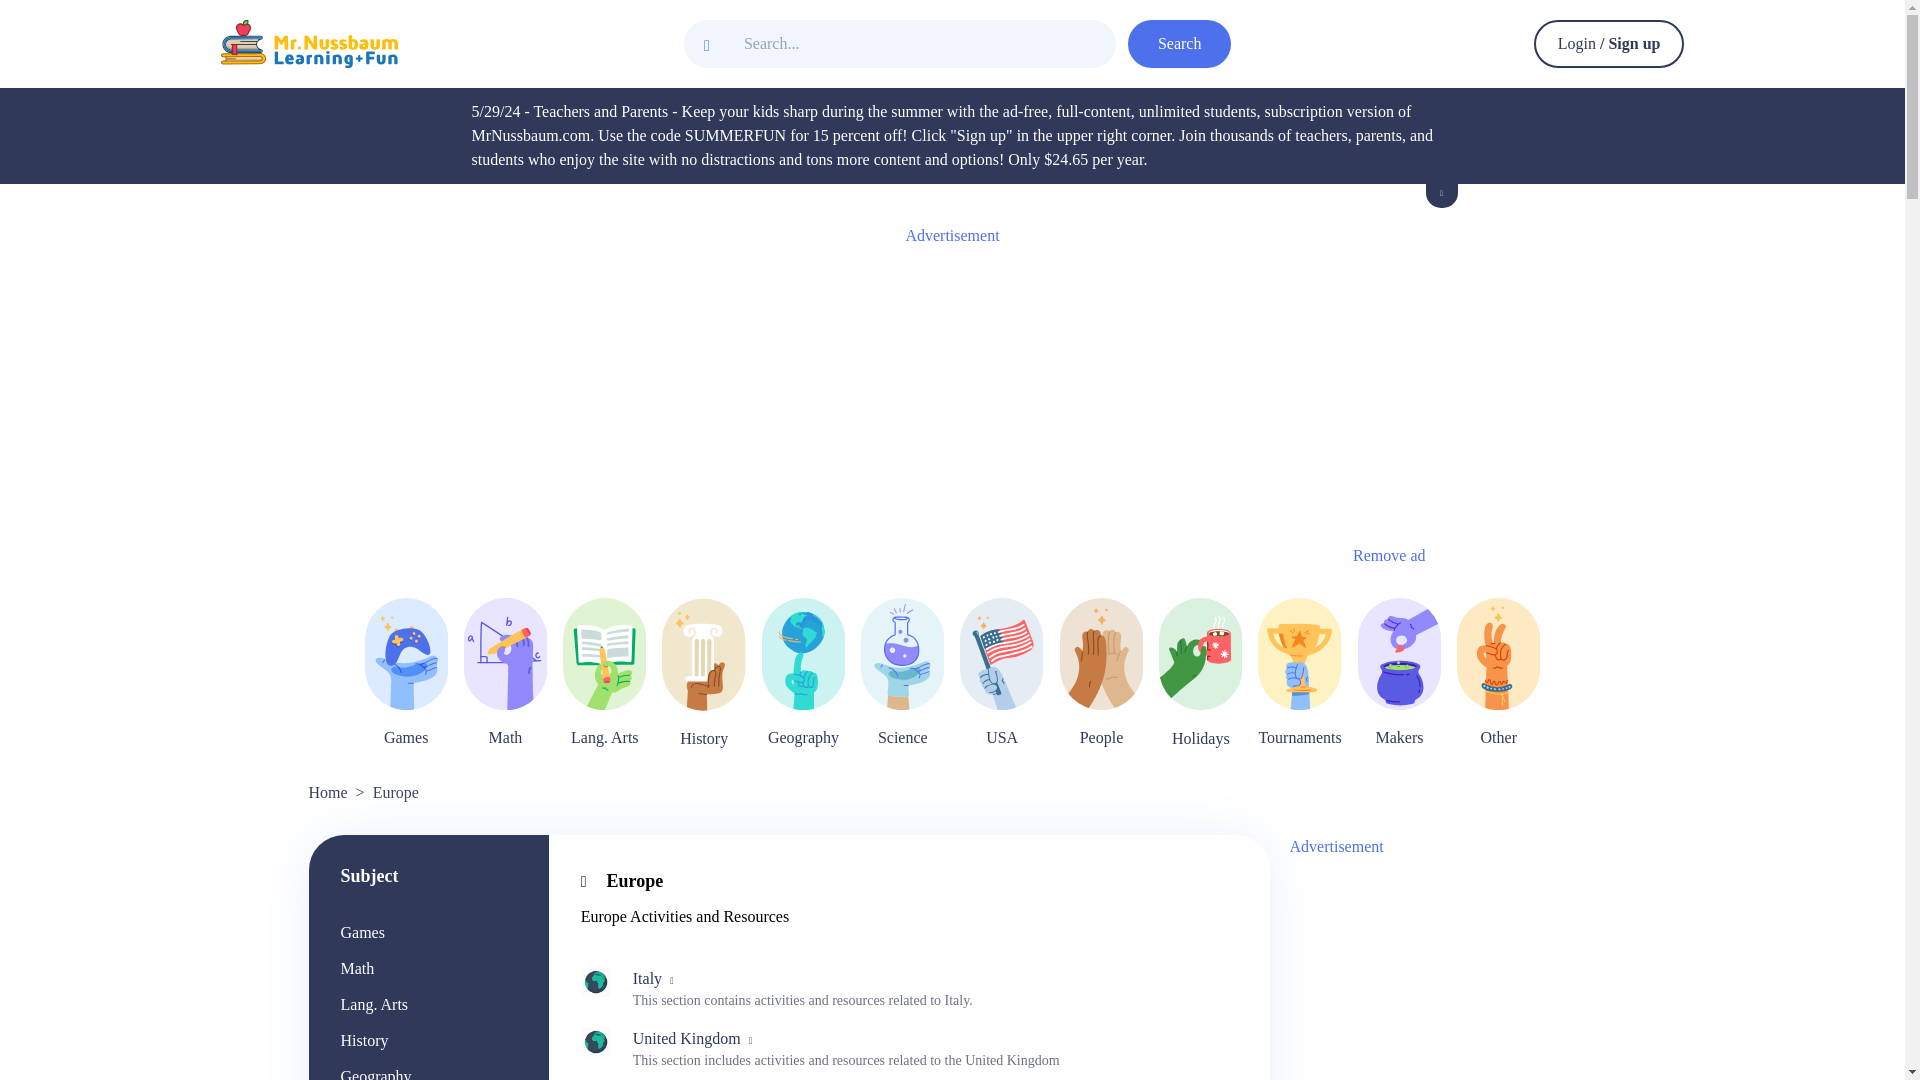  What do you see at coordinates (356, 968) in the screenshot?
I see `Math` at bounding box center [356, 968].